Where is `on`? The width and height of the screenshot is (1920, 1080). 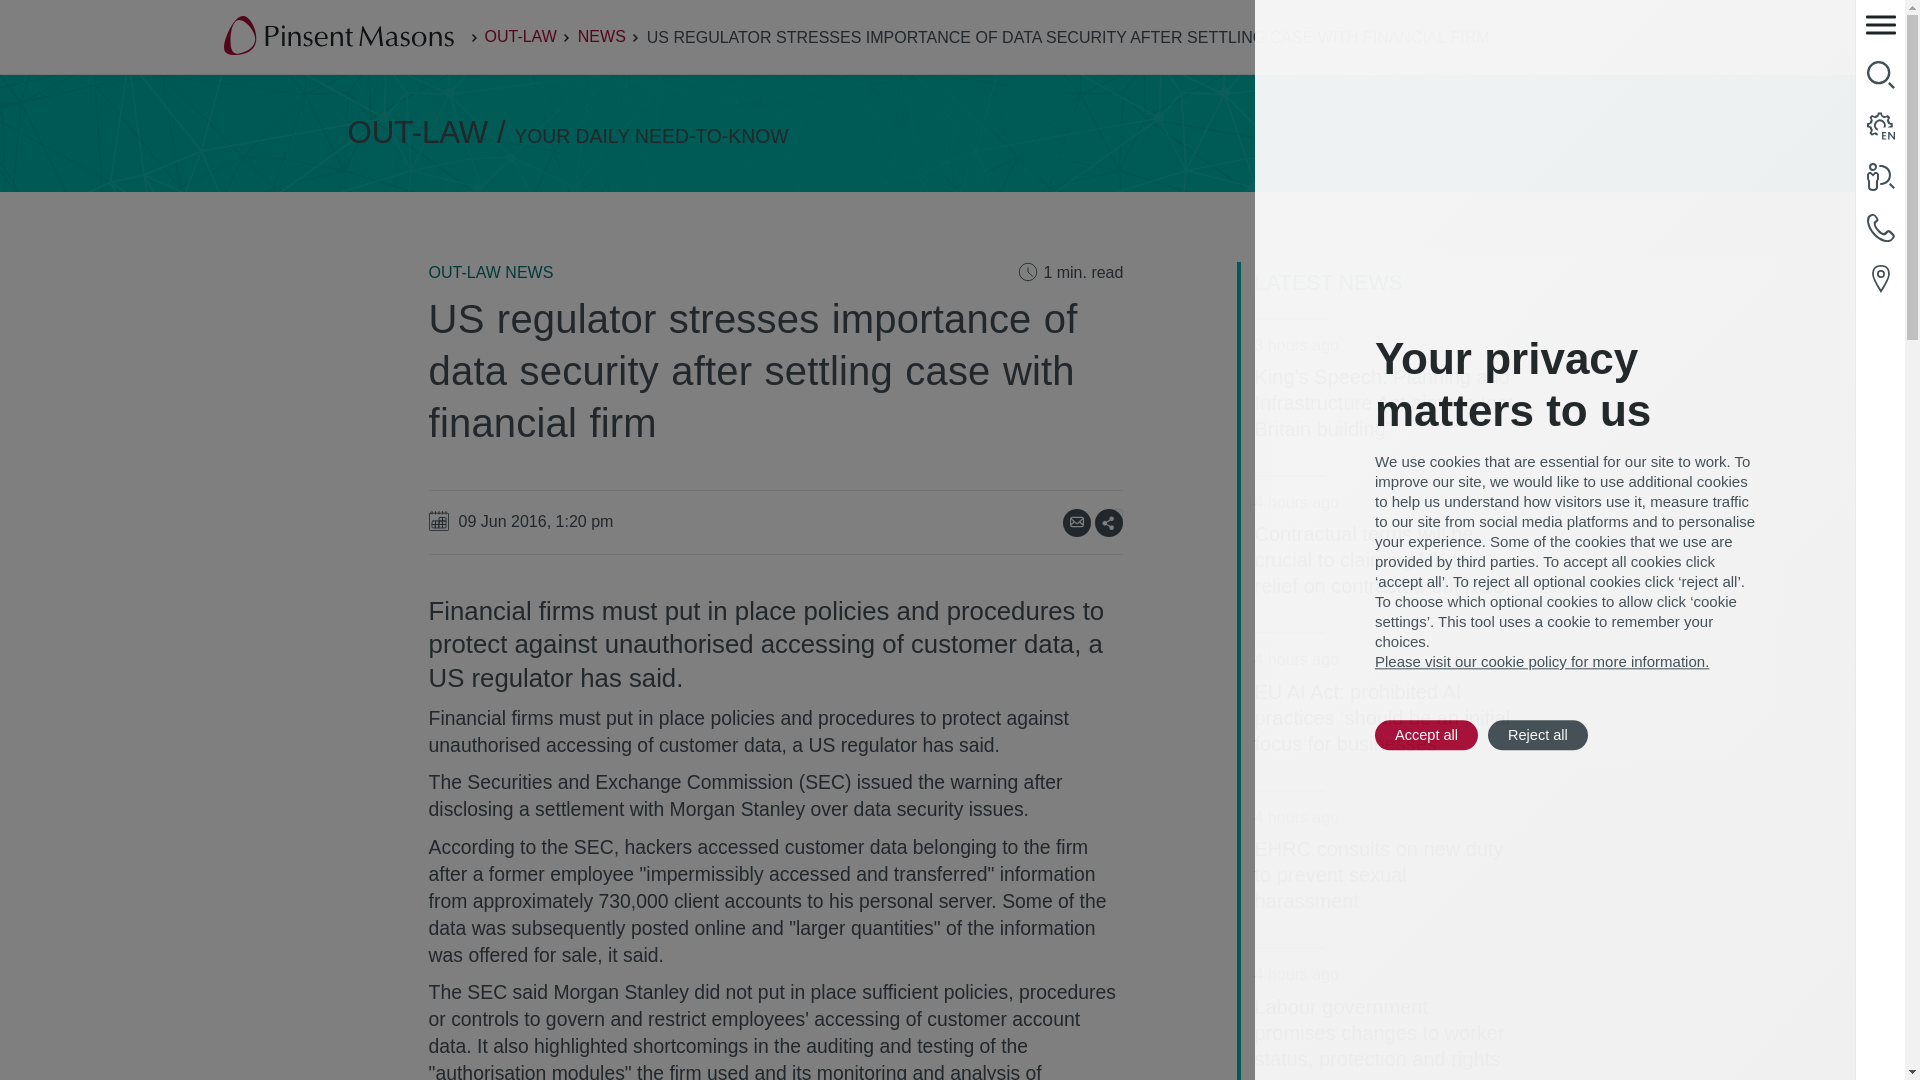 on is located at coordinates (1116, 514).